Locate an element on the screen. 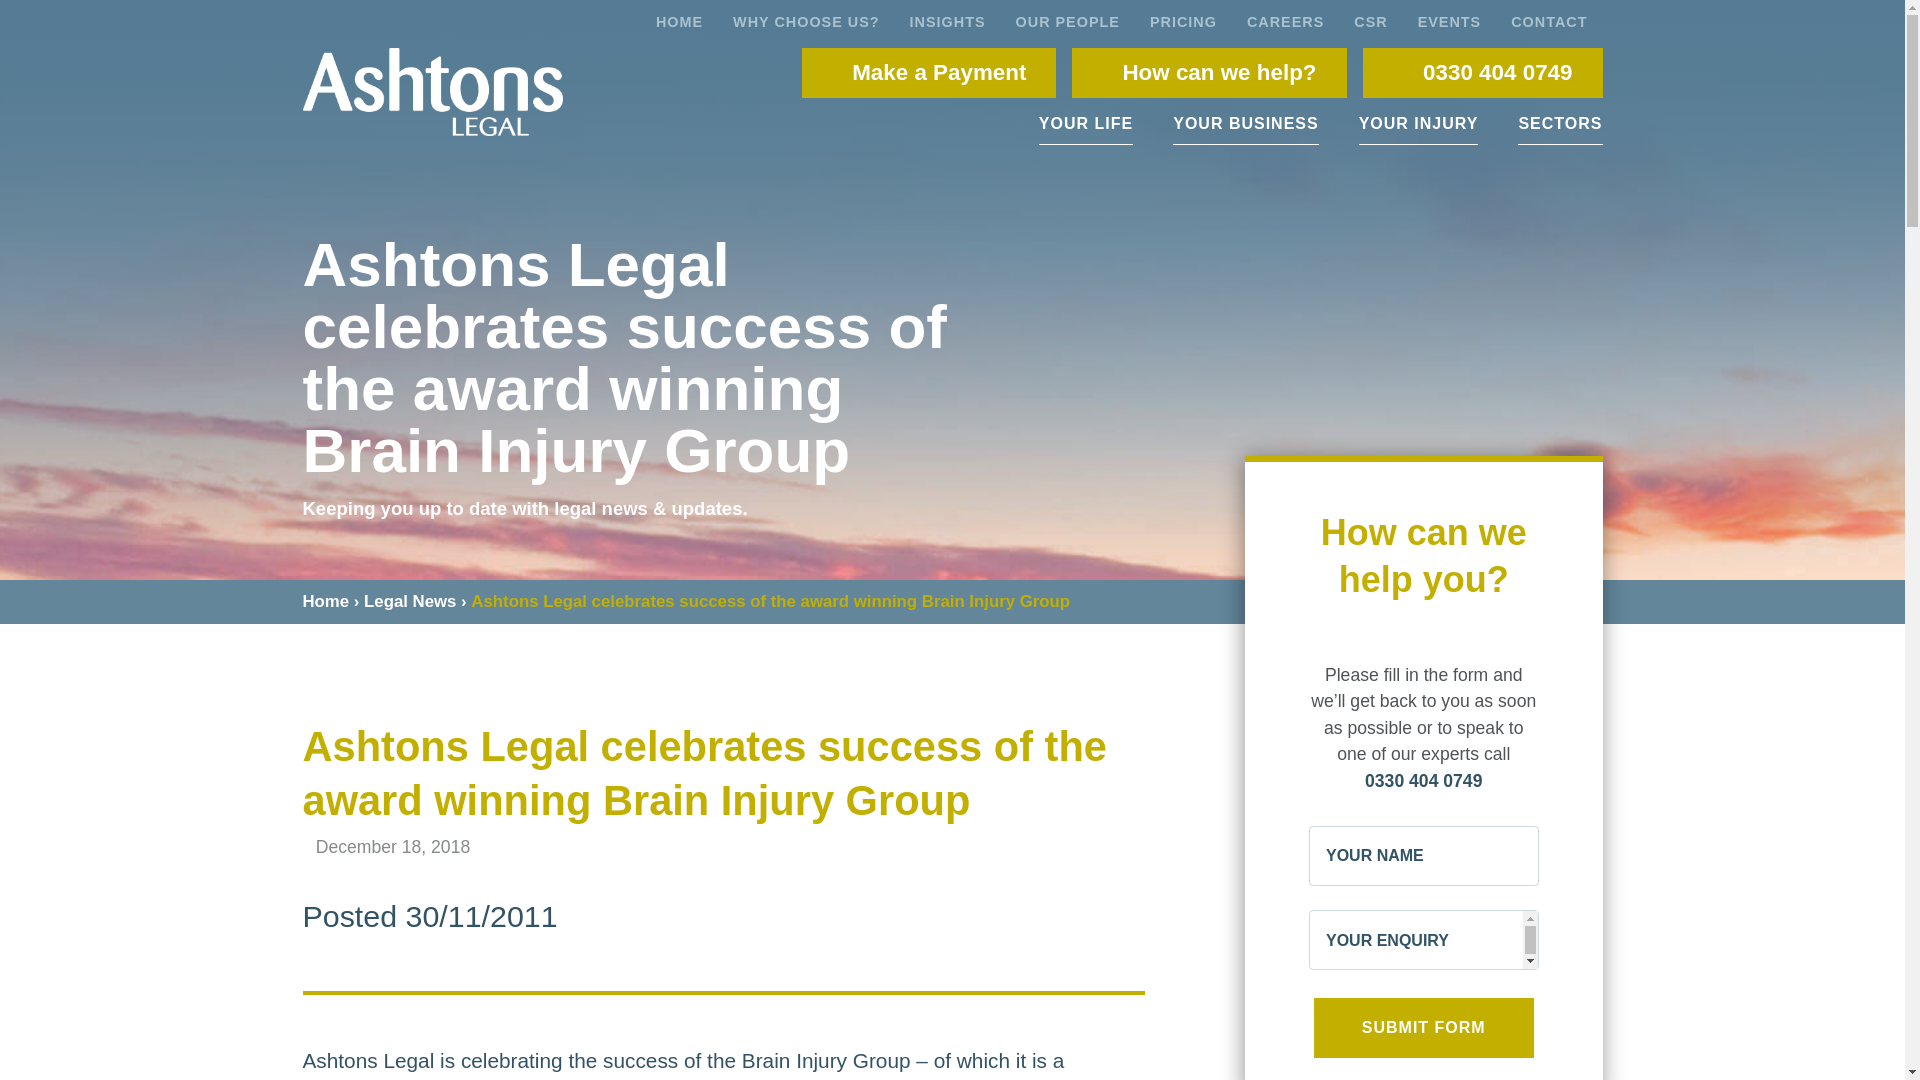 The width and height of the screenshot is (1920, 1080). Make a Payment is located at coordinates (929, 72).